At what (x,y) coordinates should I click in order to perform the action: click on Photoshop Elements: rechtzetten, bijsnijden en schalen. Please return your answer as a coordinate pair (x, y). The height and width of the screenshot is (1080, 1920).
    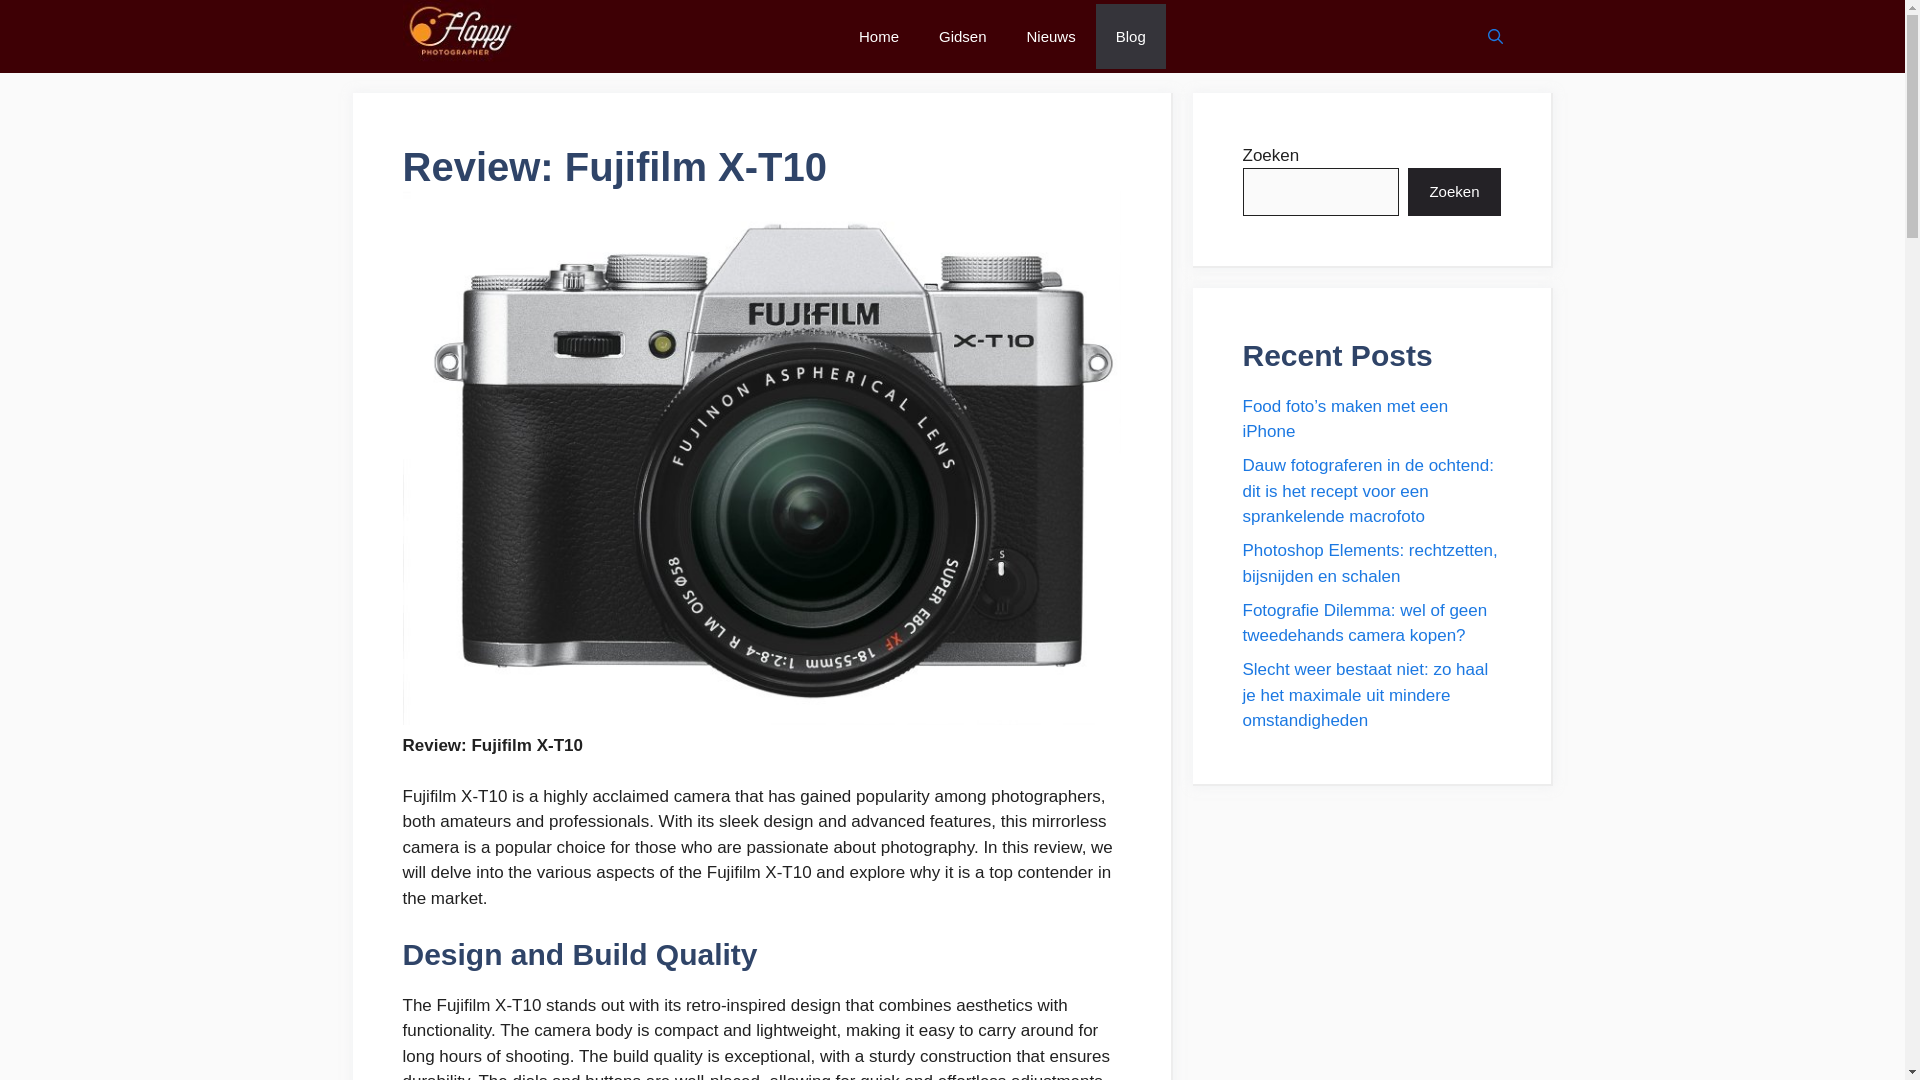
    Looking at the image, I should click on (1370, 564).